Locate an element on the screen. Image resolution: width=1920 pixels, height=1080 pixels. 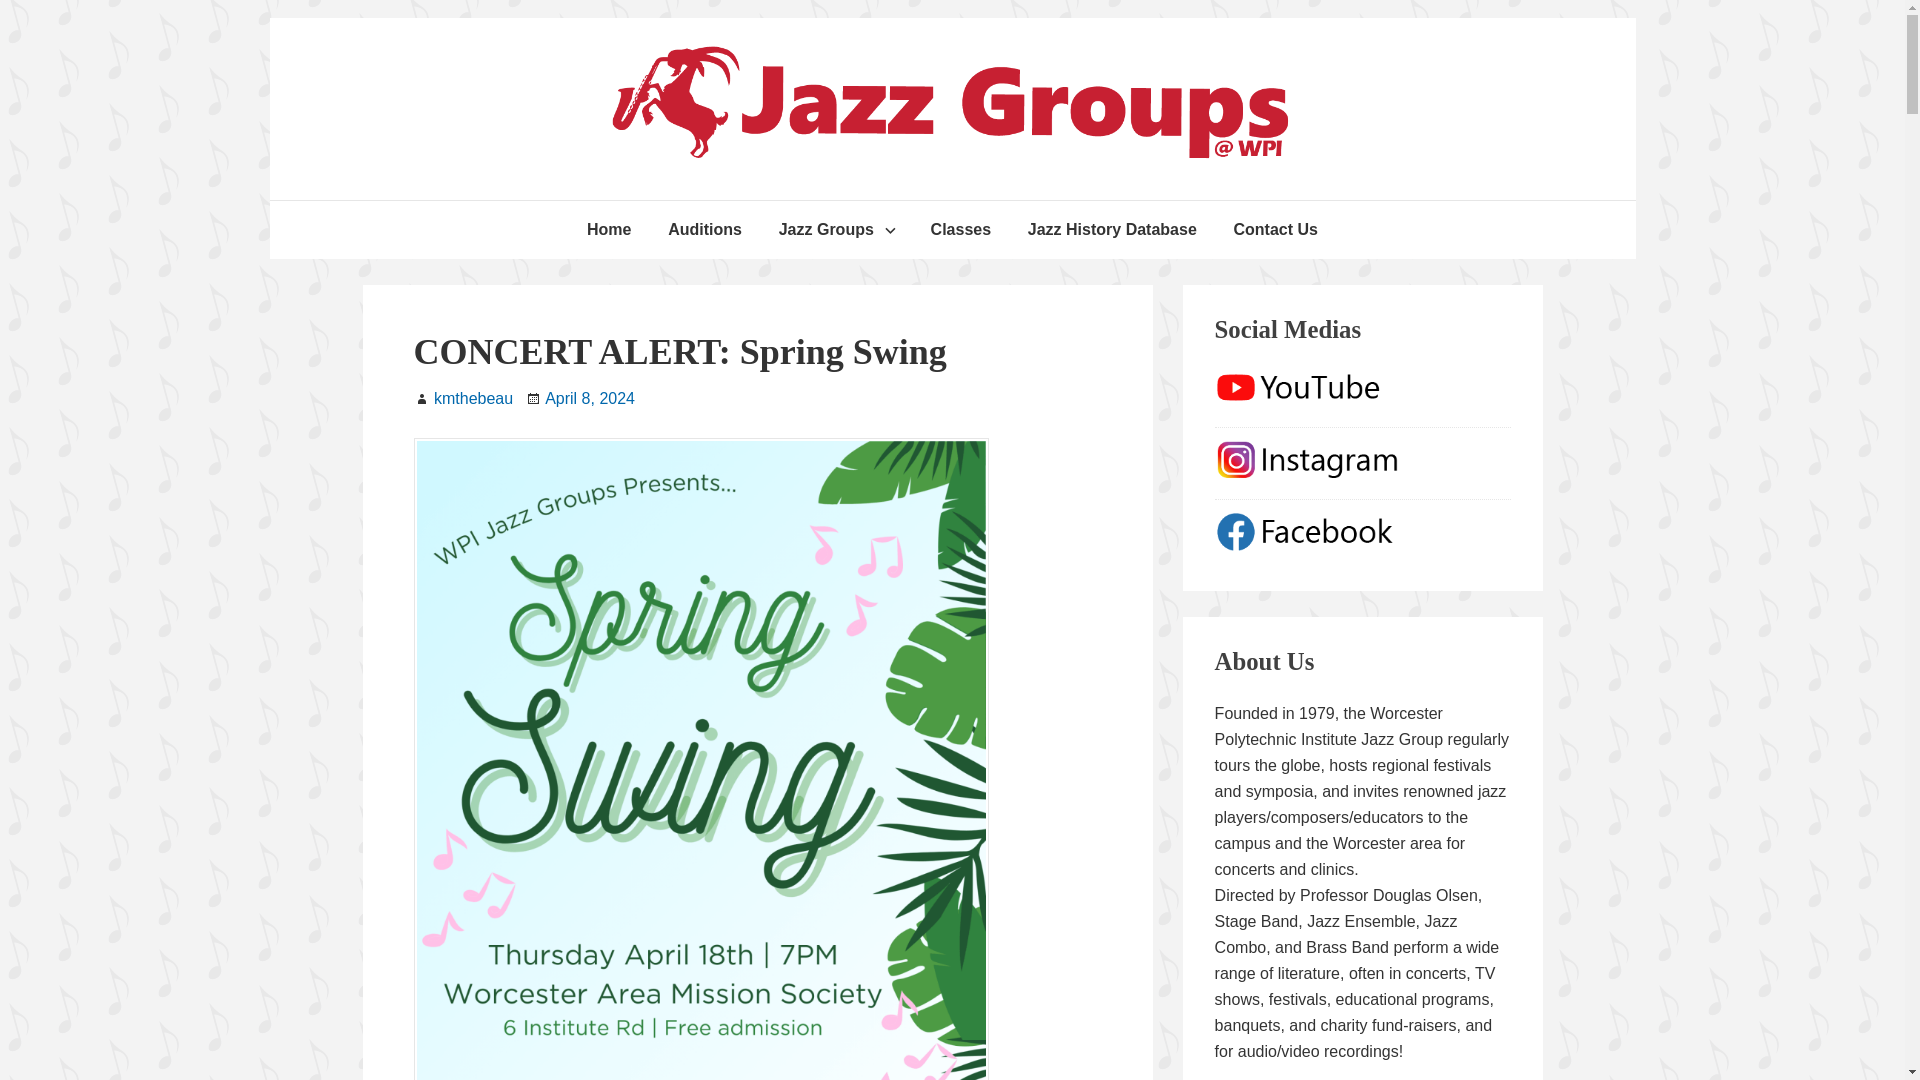
Facebook is located at coordinates (1363, 545).